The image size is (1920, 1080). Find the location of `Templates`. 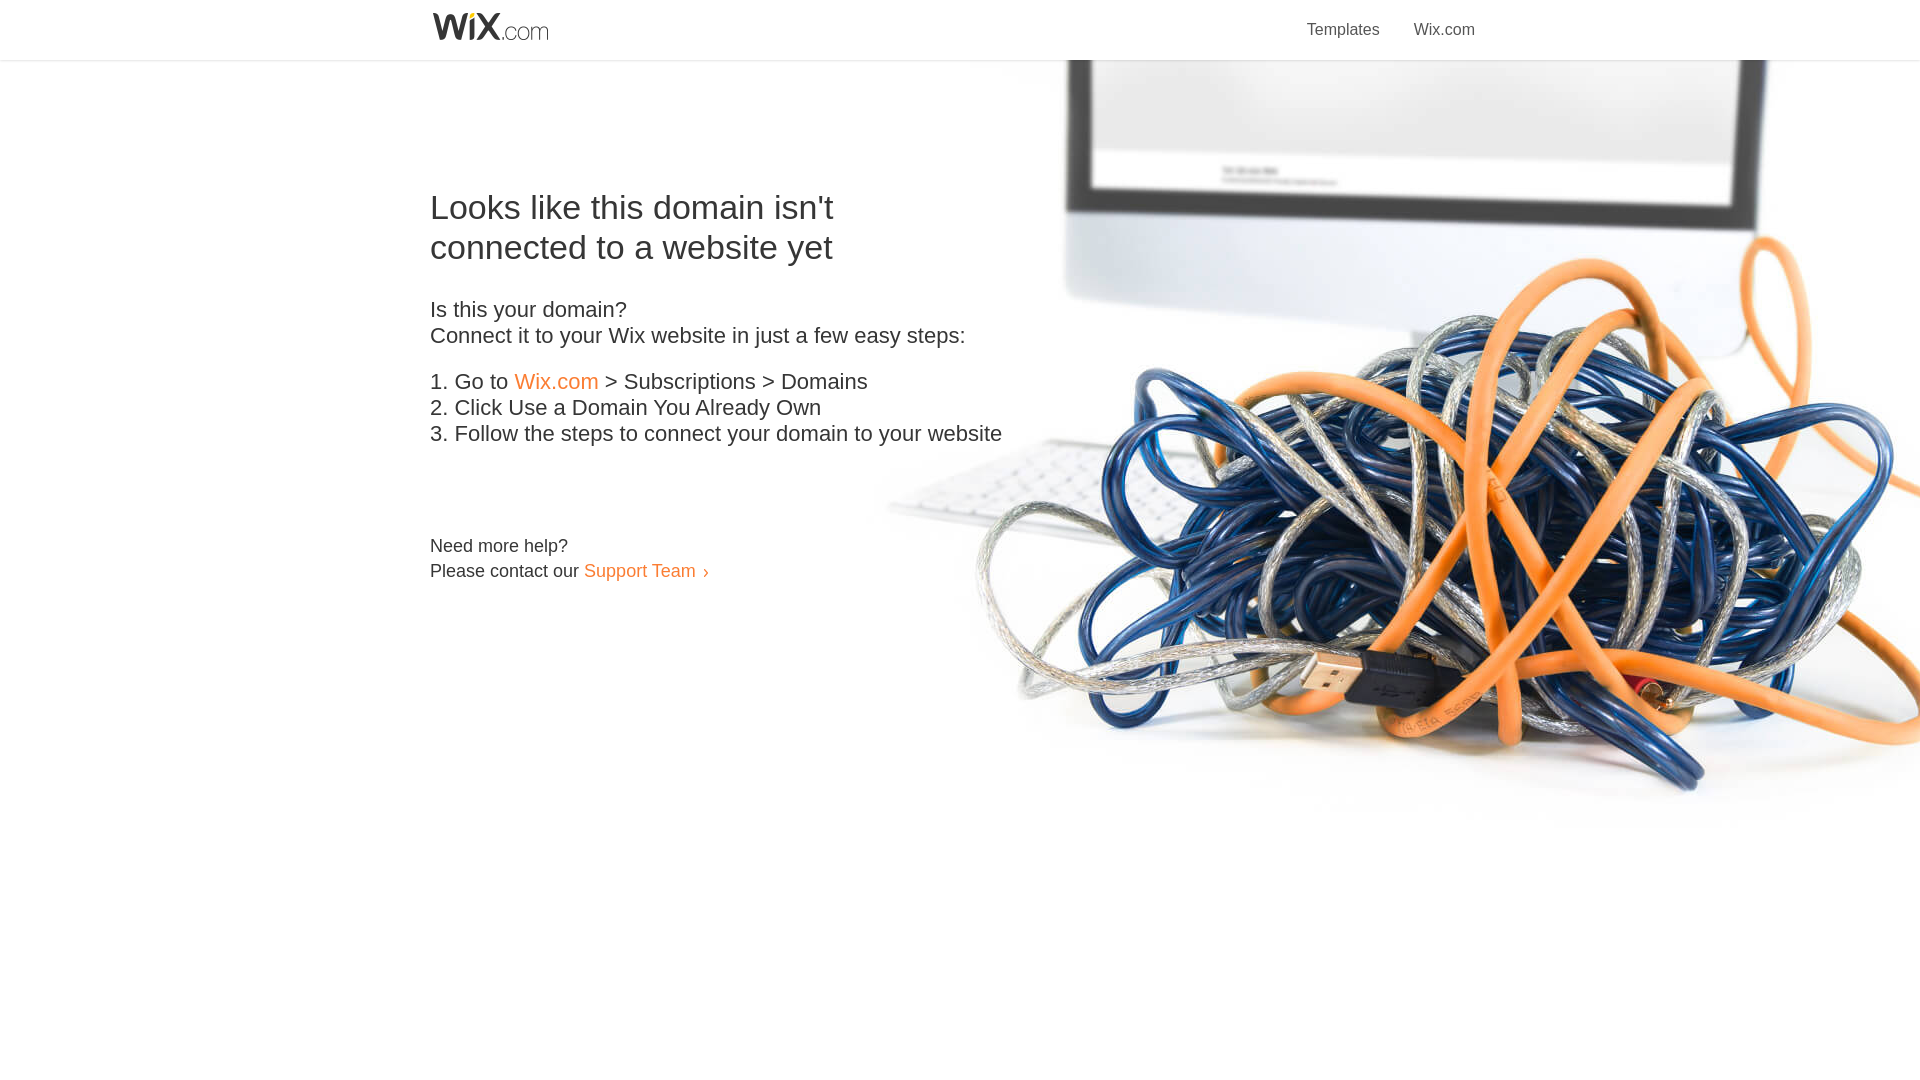

Templates is located at coordinates (1344, 18).